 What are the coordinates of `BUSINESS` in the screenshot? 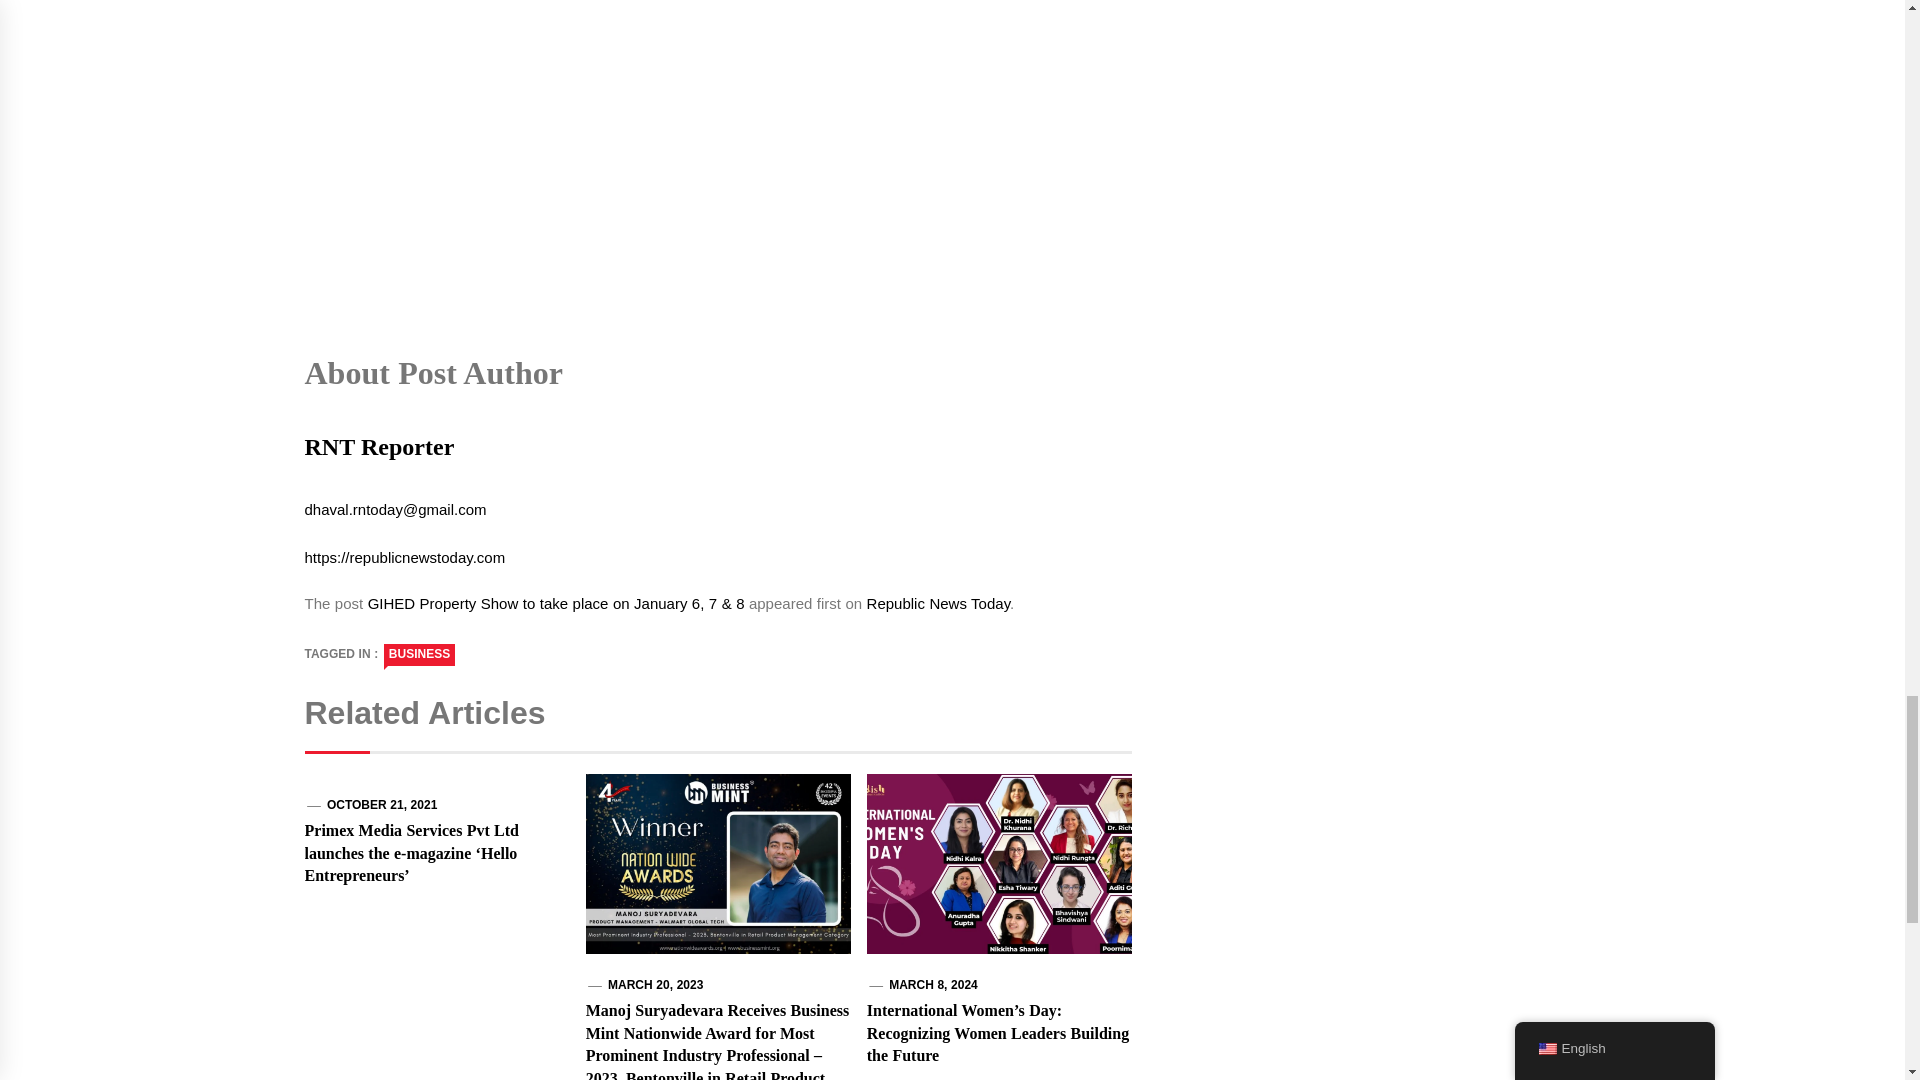 It's located at (420, 654).